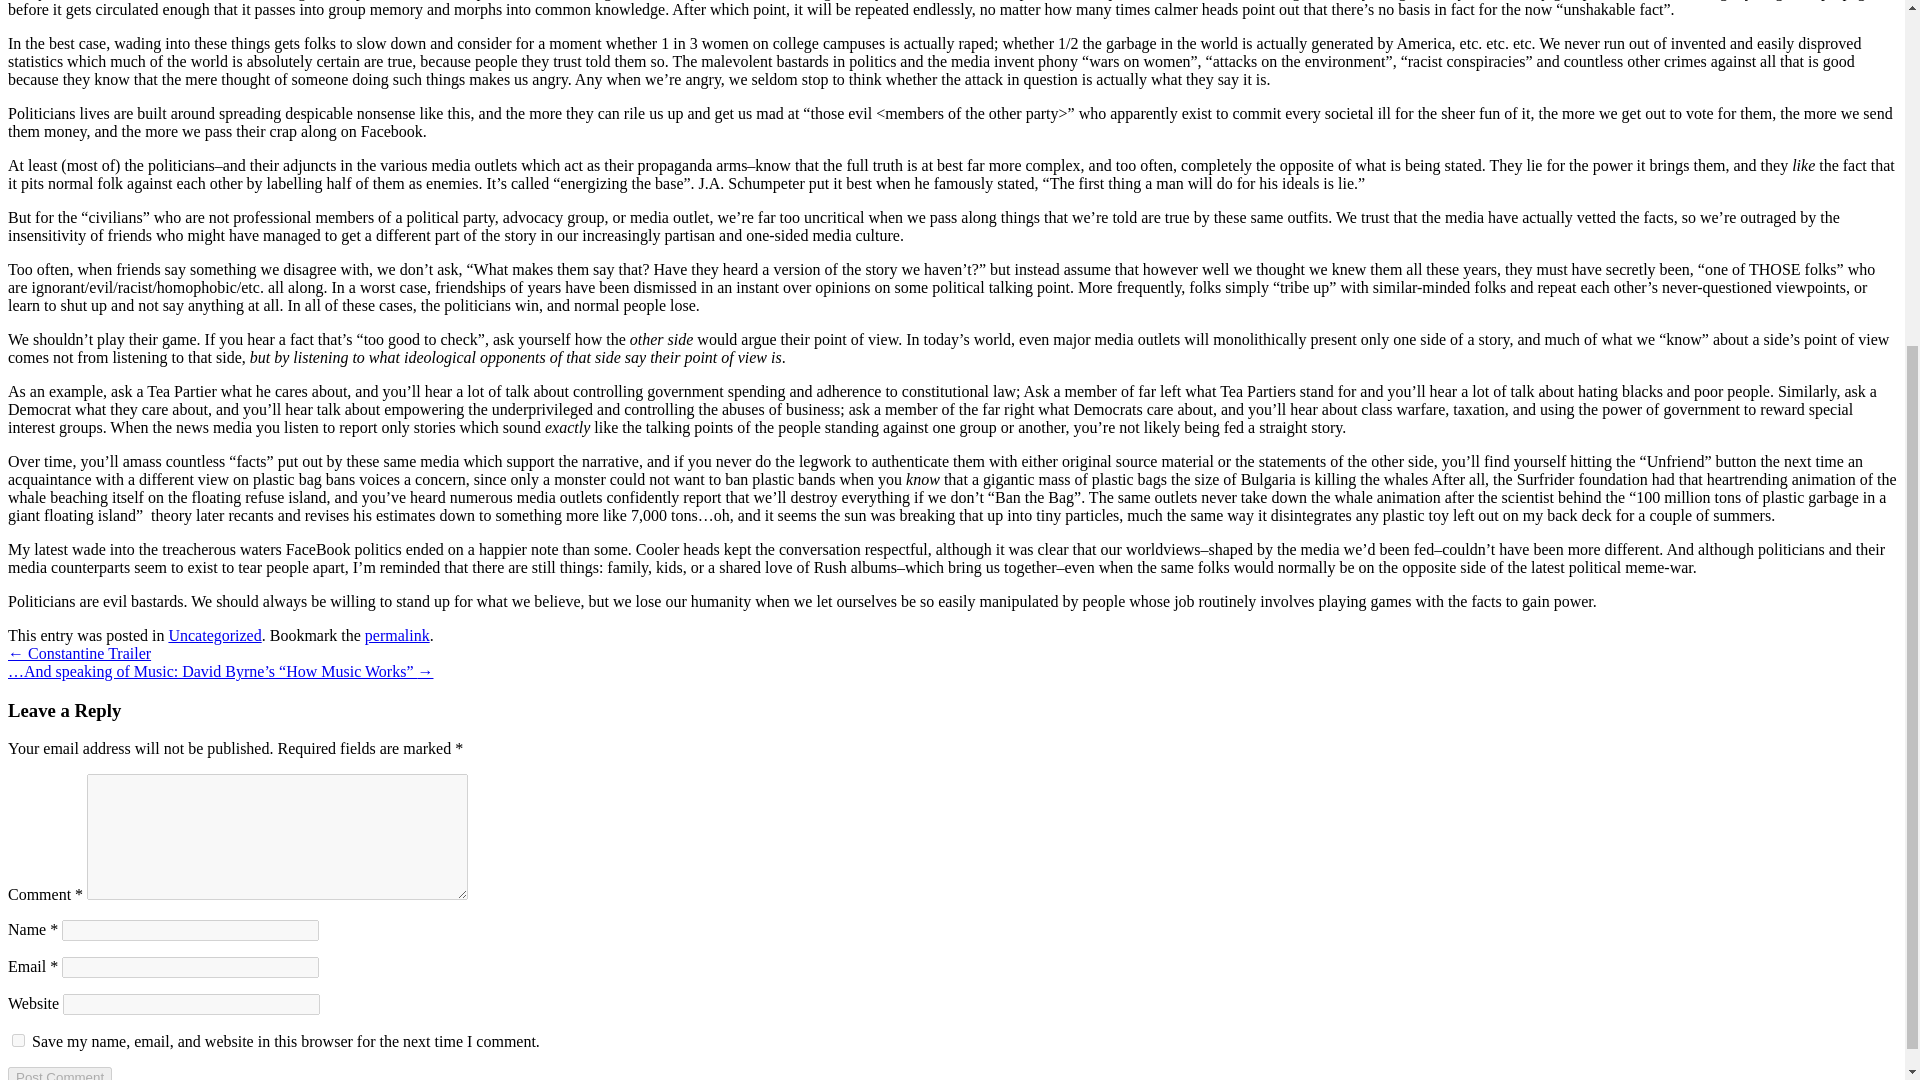 The image size is (1920, 1080). I want to click on yes, so click(18, 1040).